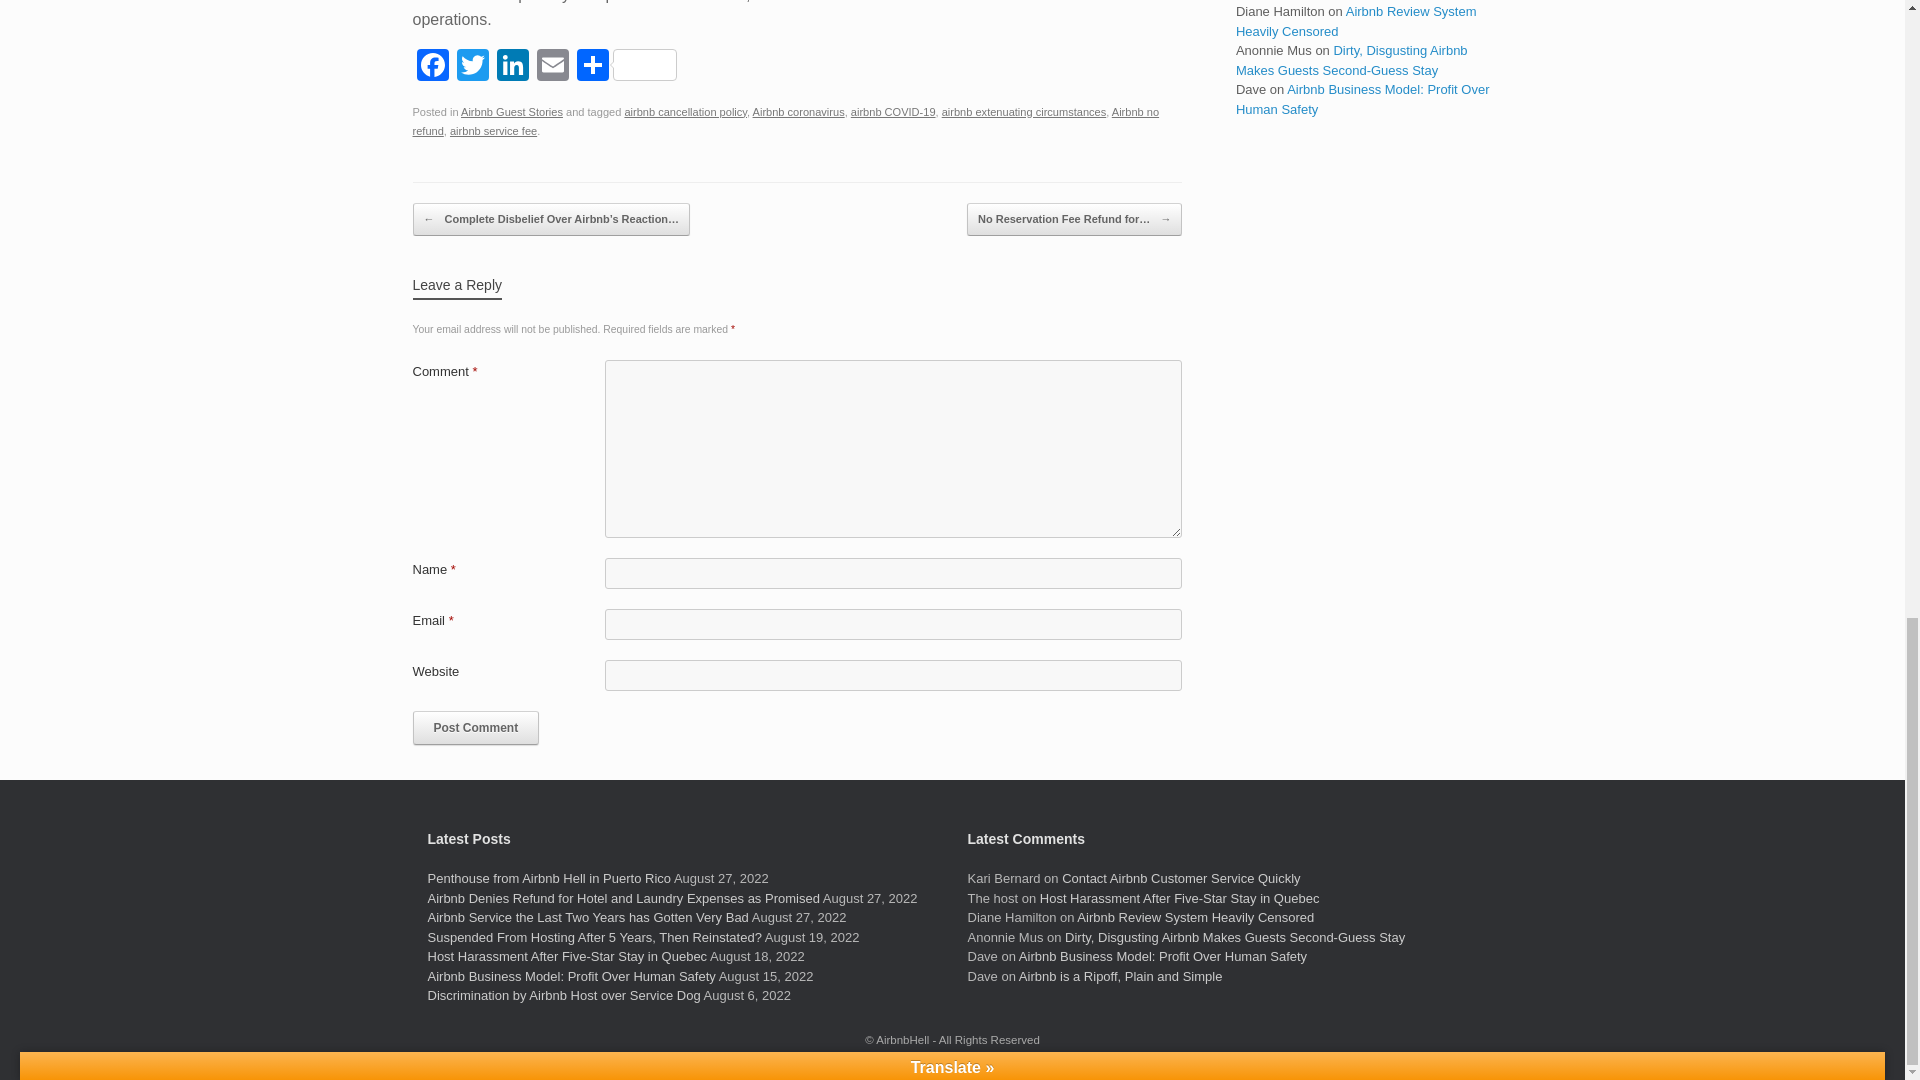 The width and height of the screenshot is (1920, 1080). I want to click on Airbnb no refund, so click(786, 122).